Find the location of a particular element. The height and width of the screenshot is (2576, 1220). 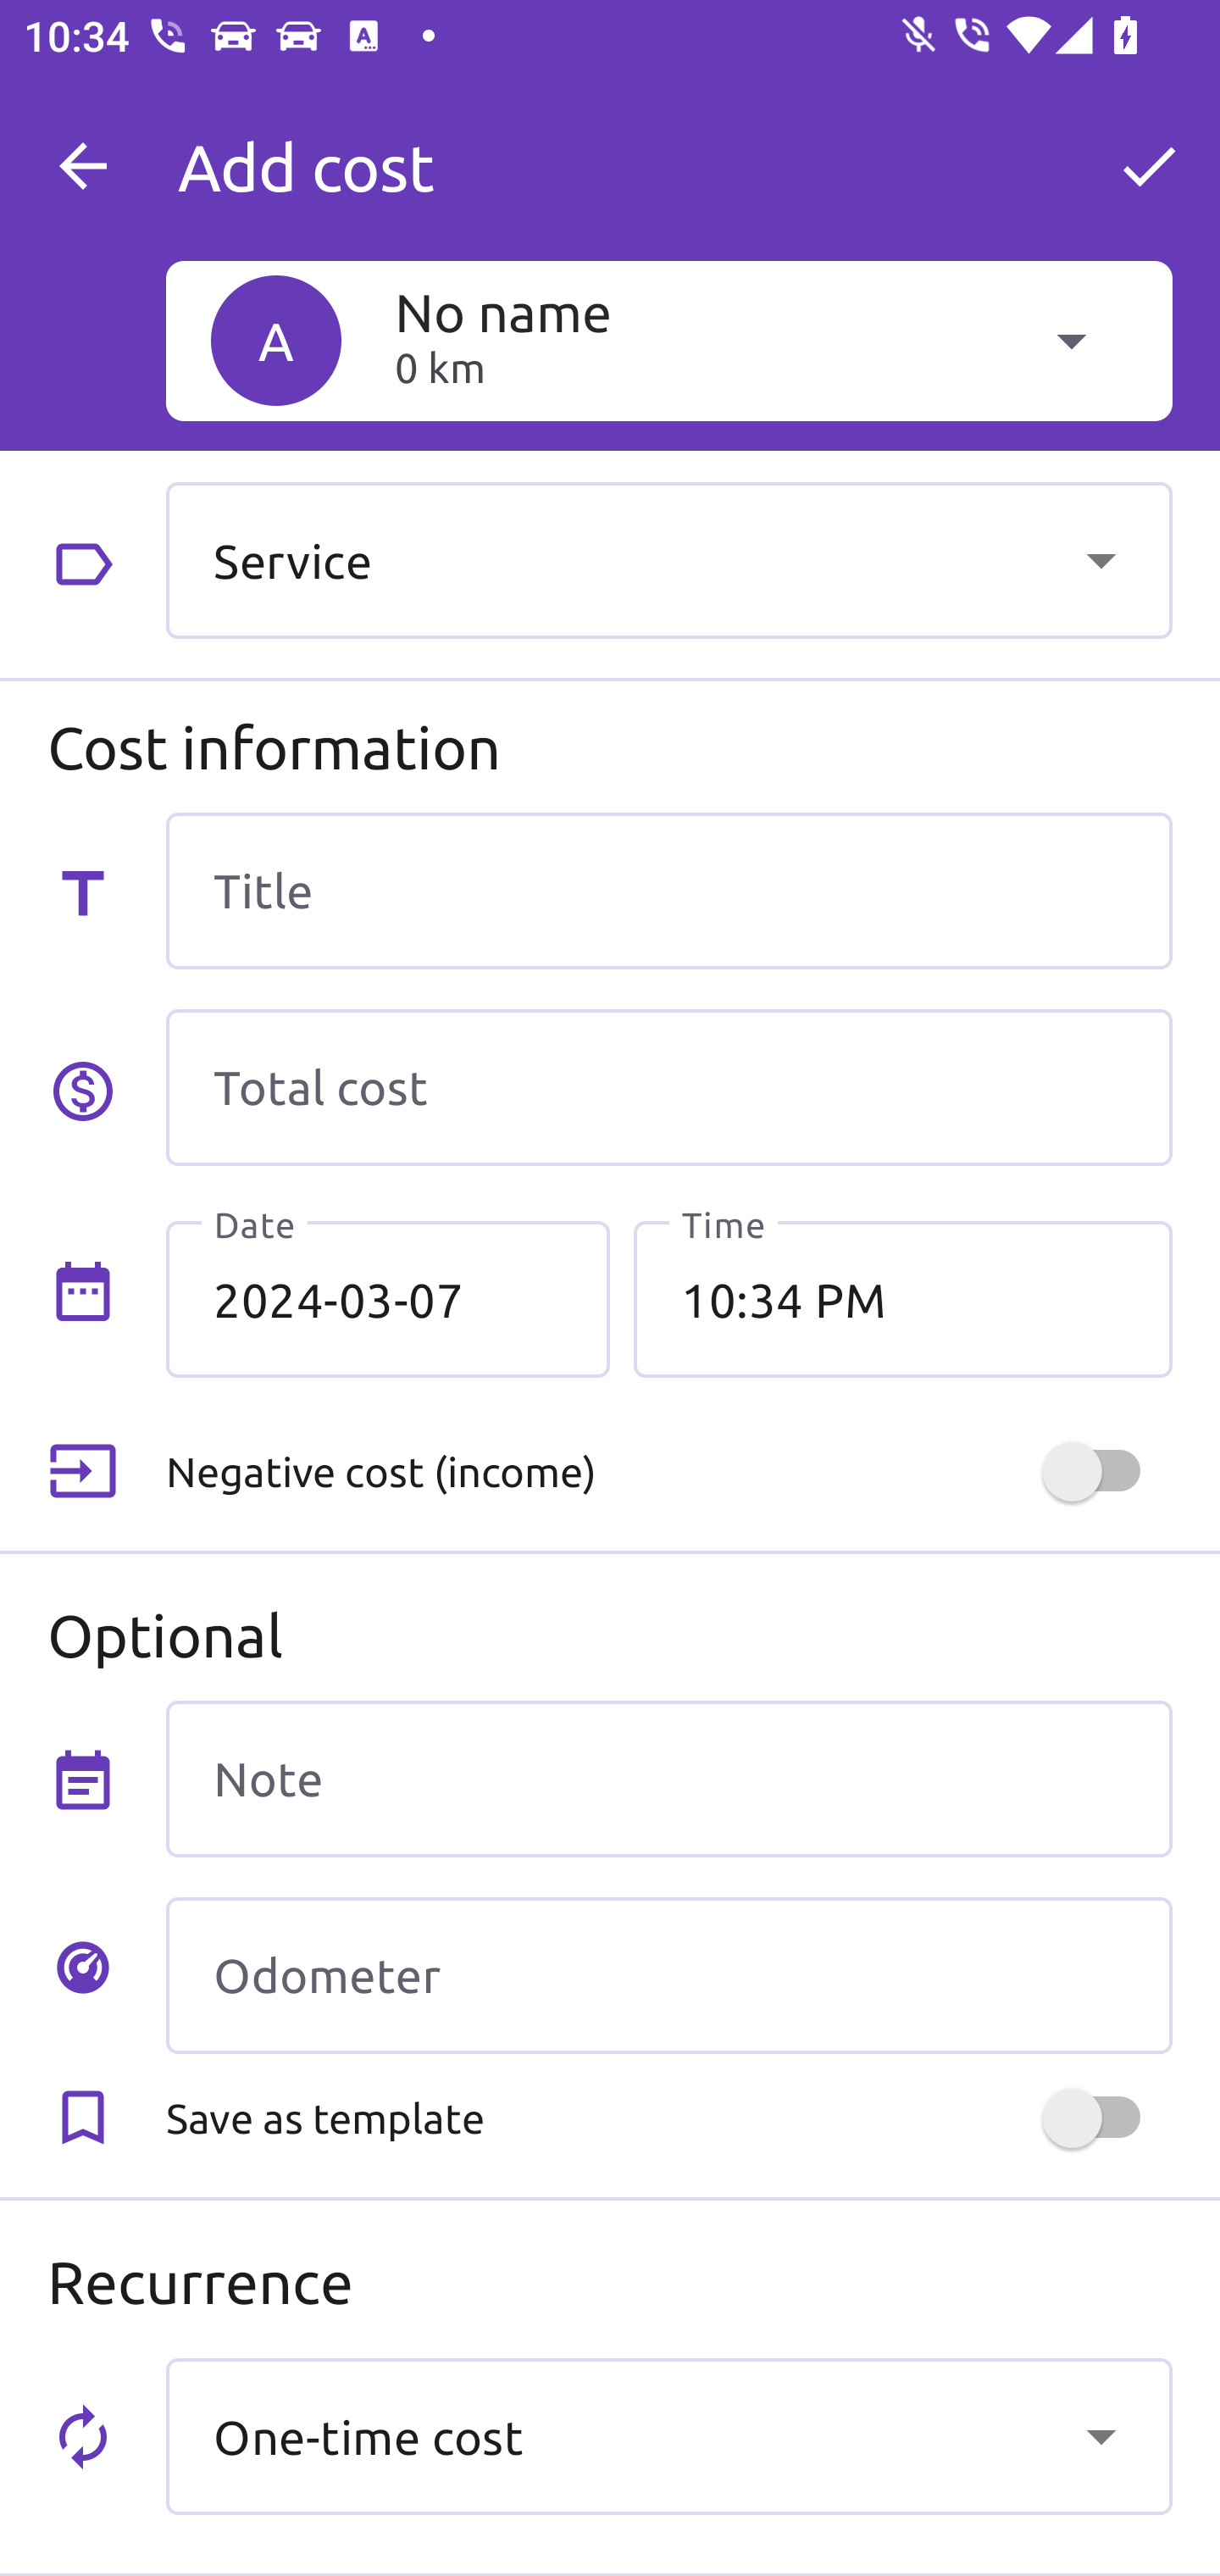

One-time cost is located at coordinates (668, 2435).